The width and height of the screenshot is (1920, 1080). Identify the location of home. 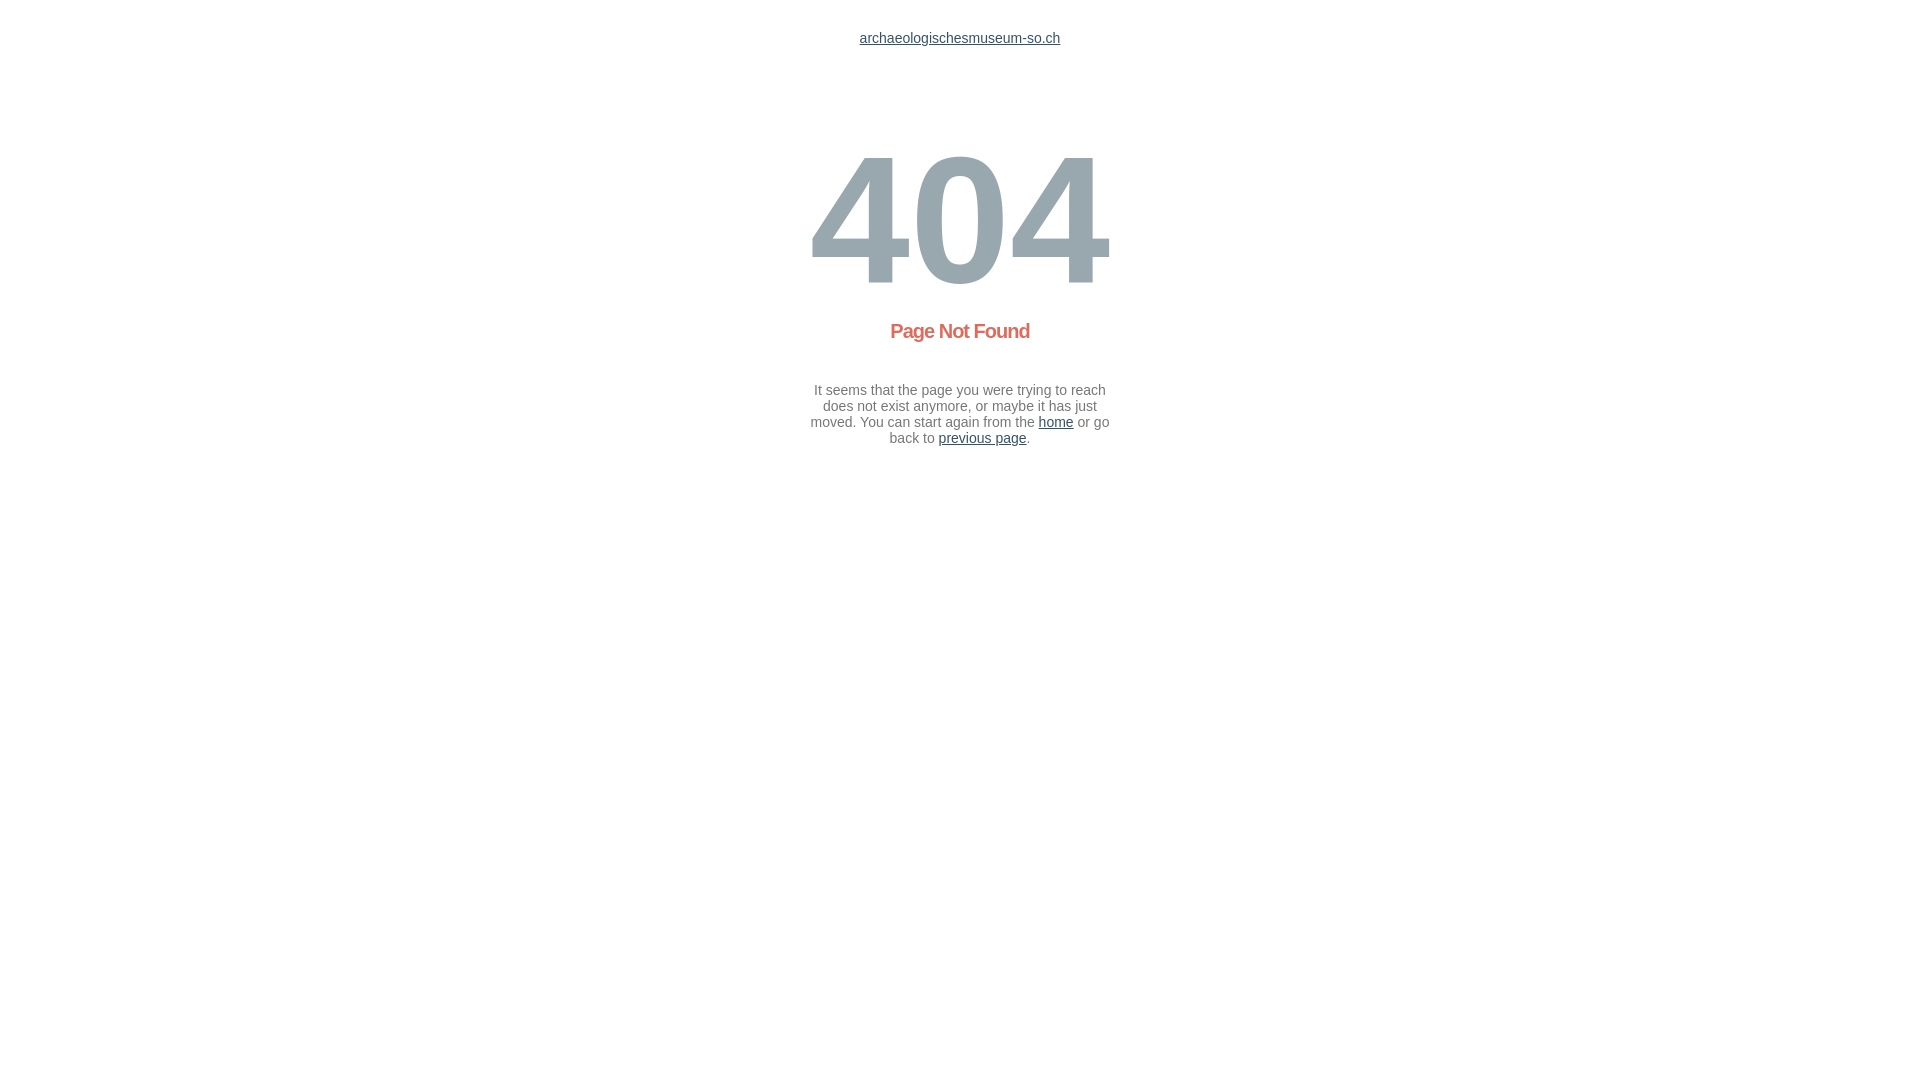
(1056, 422).